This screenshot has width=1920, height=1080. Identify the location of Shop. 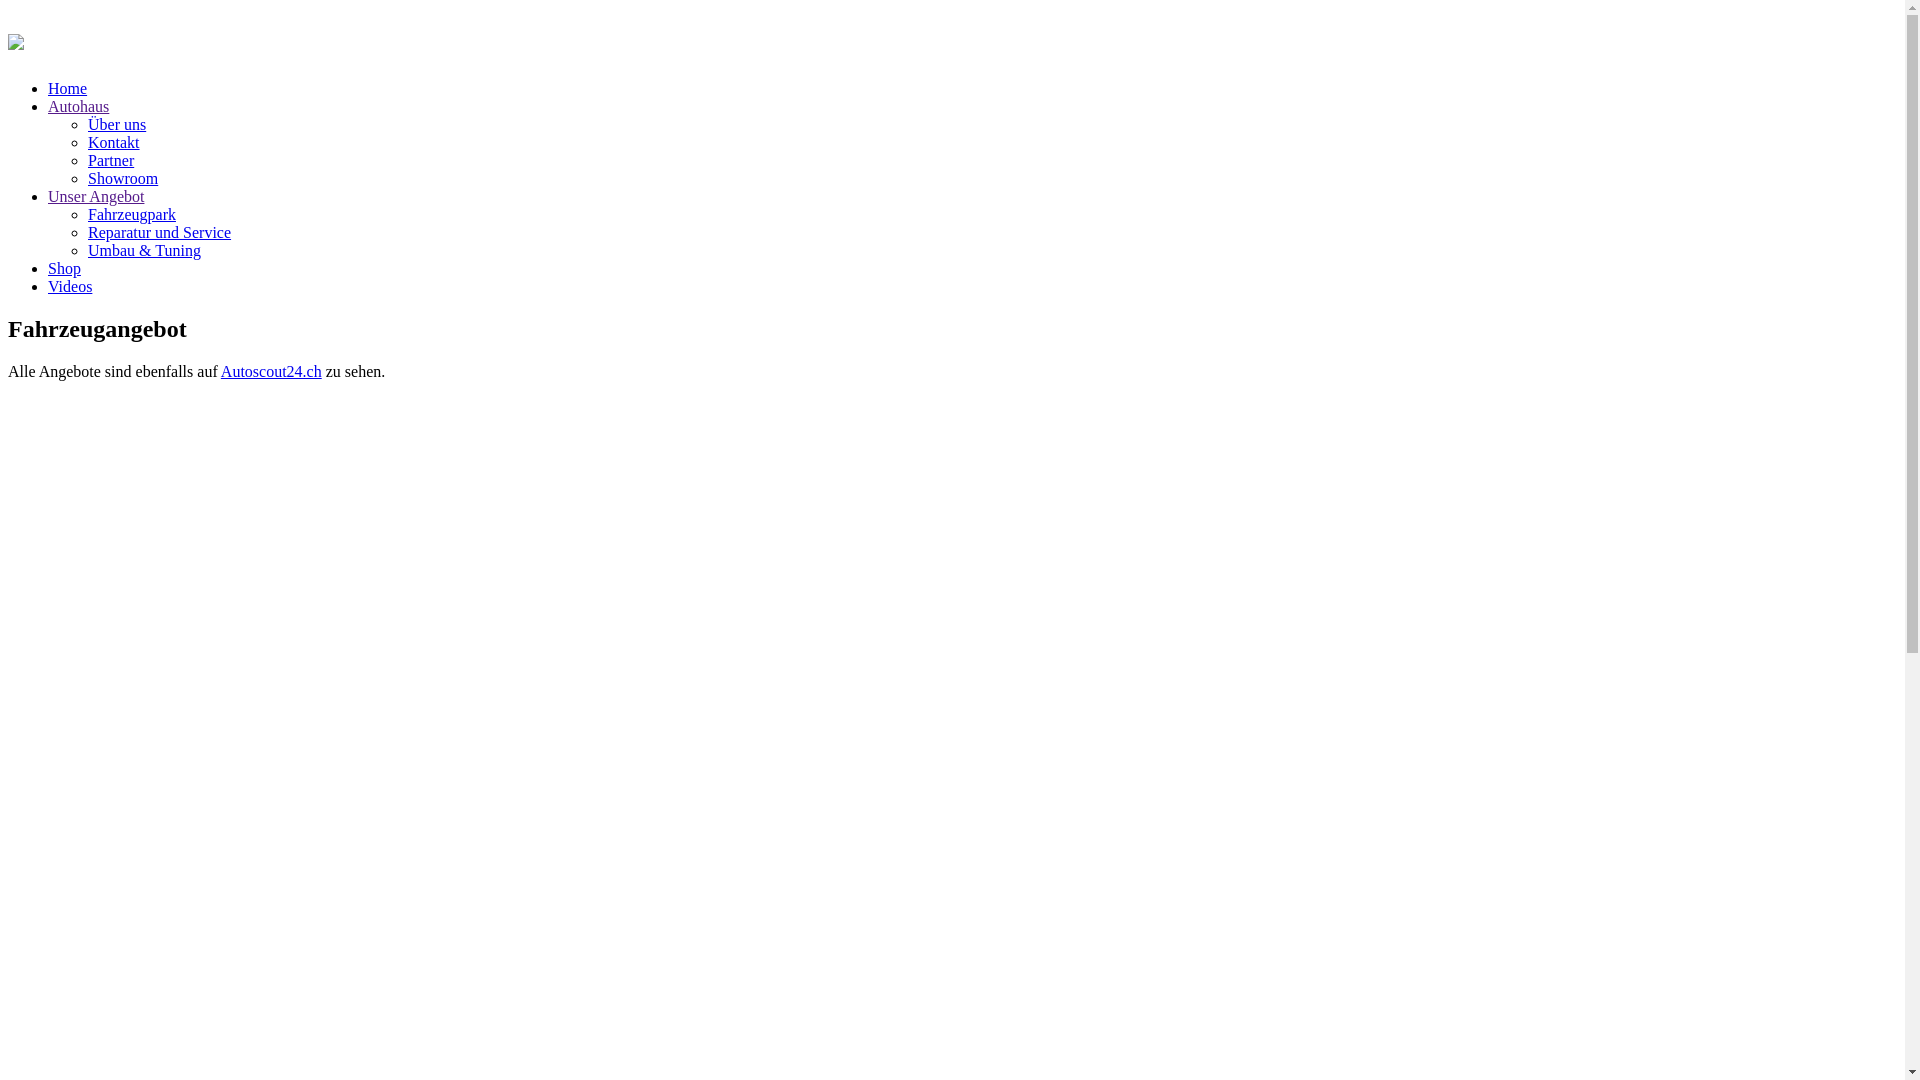
(64, 268).